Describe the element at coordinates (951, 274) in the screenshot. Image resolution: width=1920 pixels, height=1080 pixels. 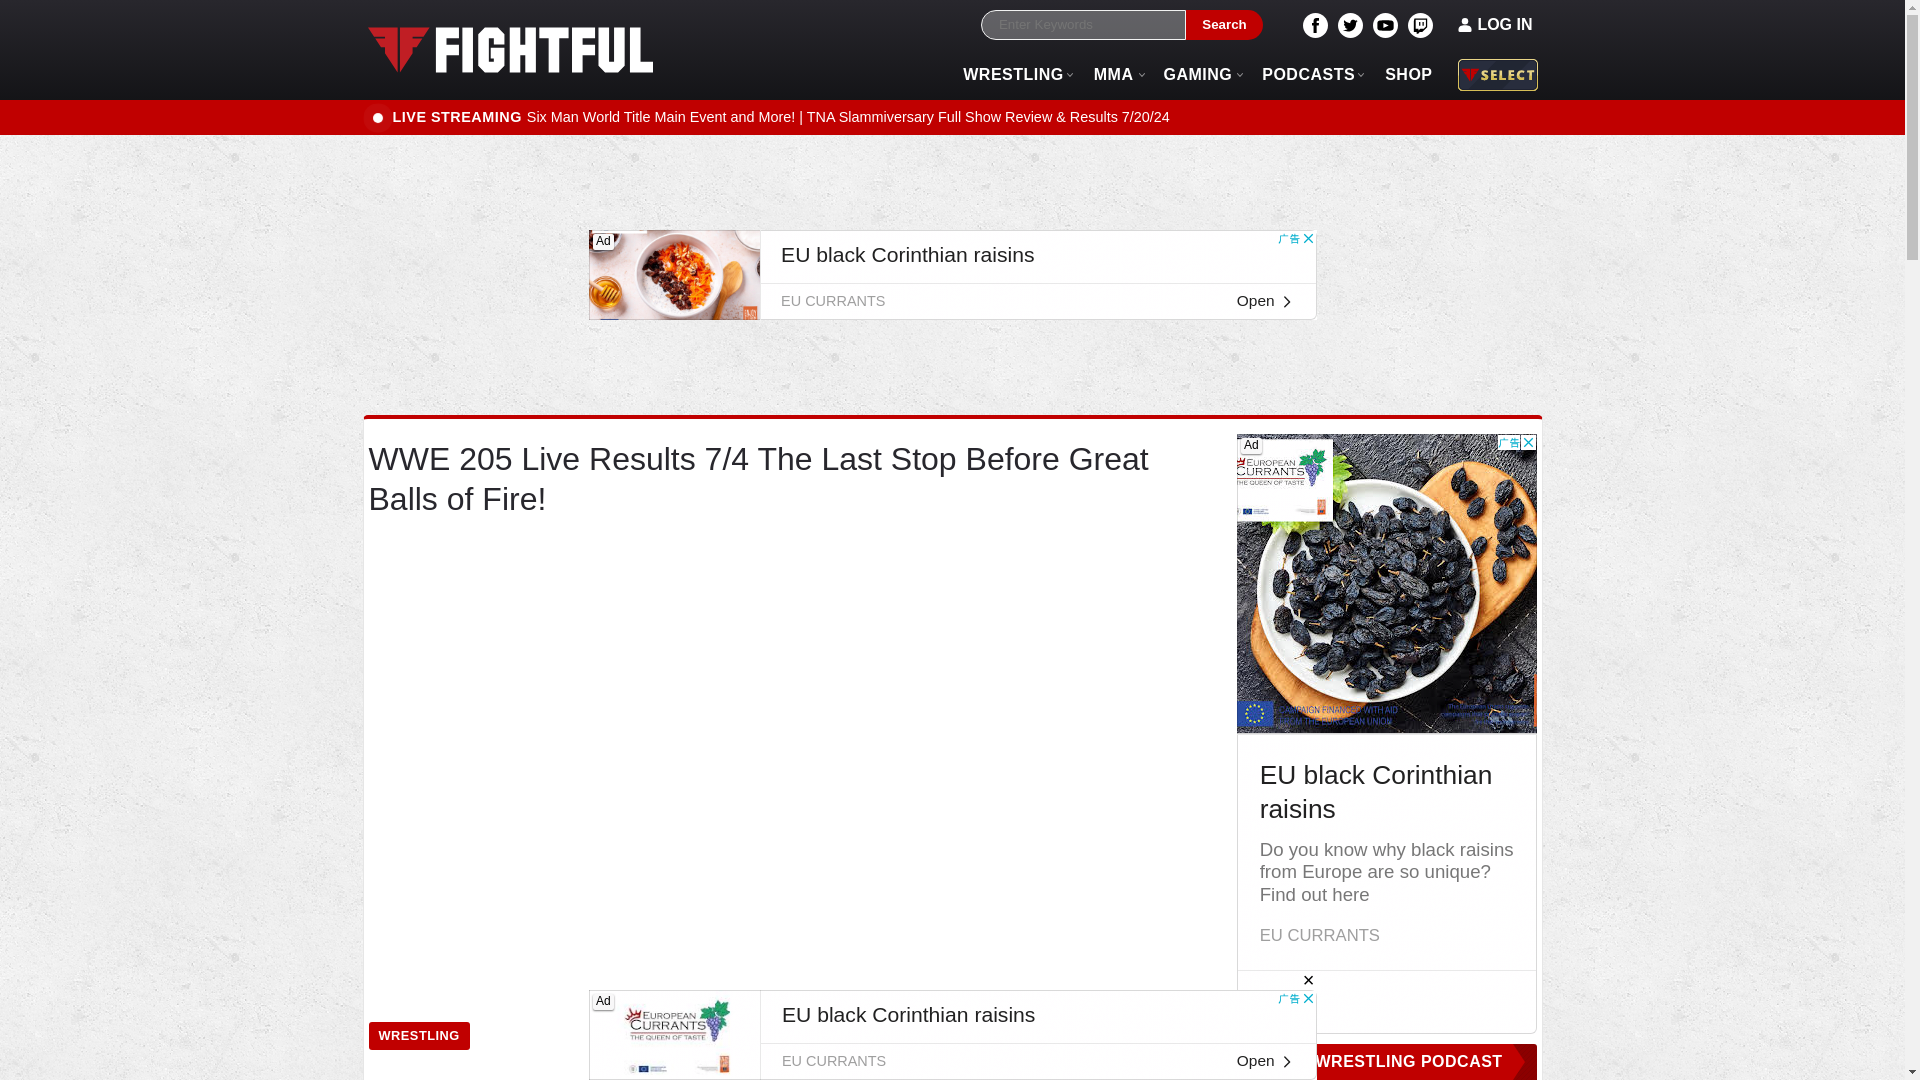
I see `3rd party ad content` at that location.